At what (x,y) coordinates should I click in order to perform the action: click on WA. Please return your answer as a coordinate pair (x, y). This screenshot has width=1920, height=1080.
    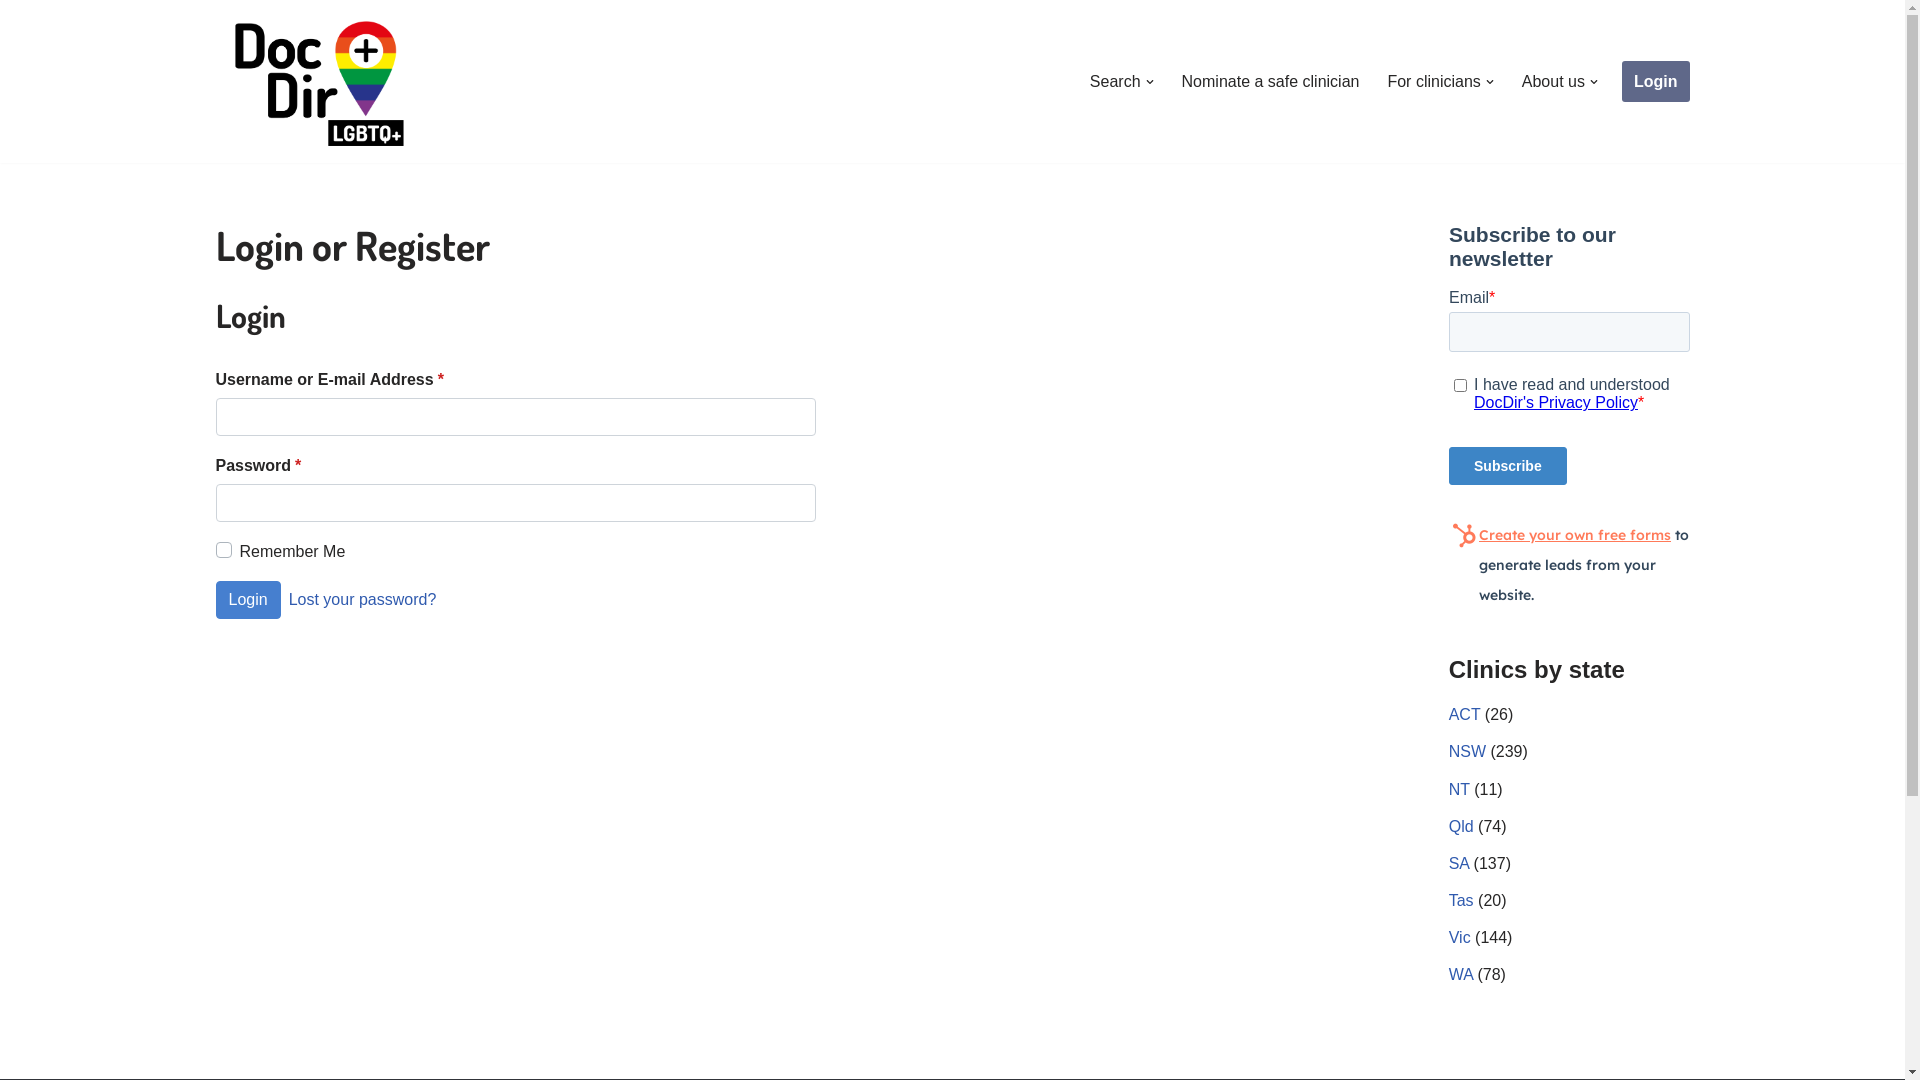
    Looking at the image, I should click on (1461, 974).